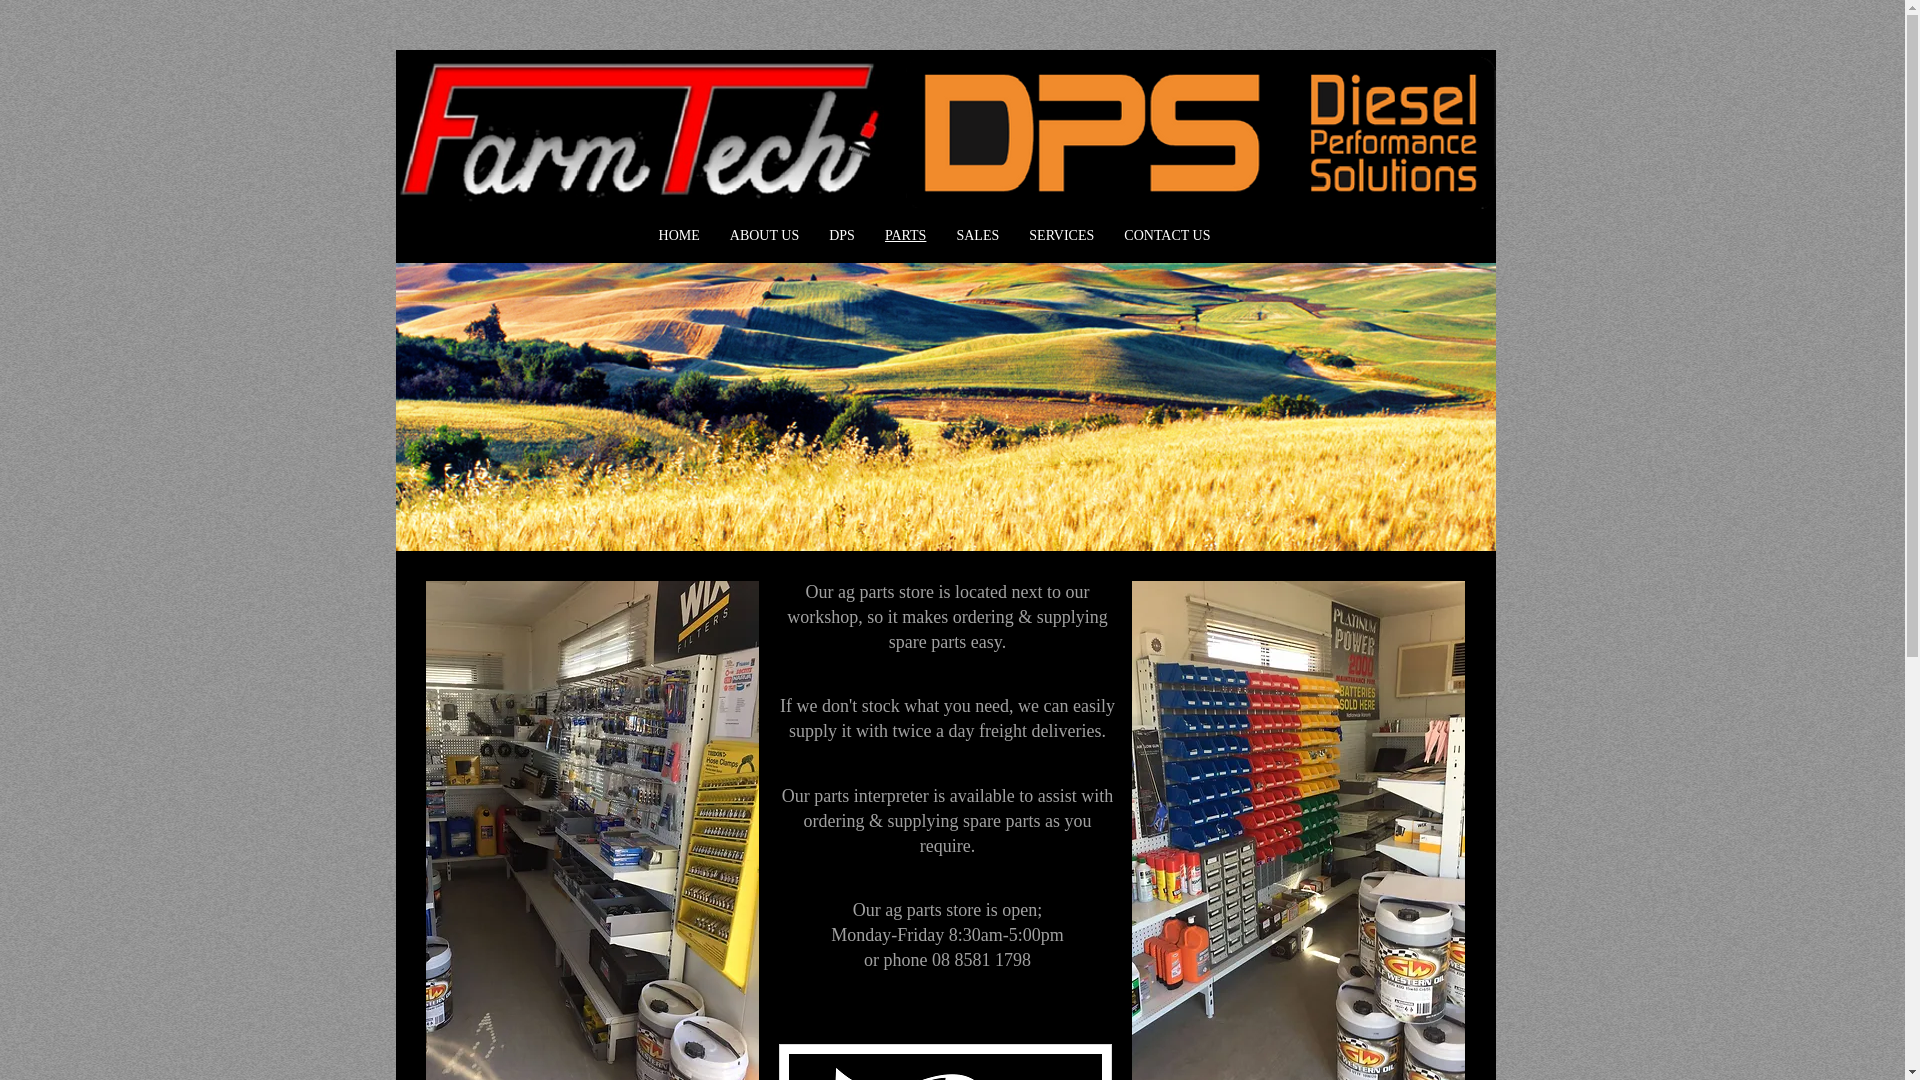 The height and width of the screenshot is (1080, 1920). I want to click on DPS, so click(842, 236).